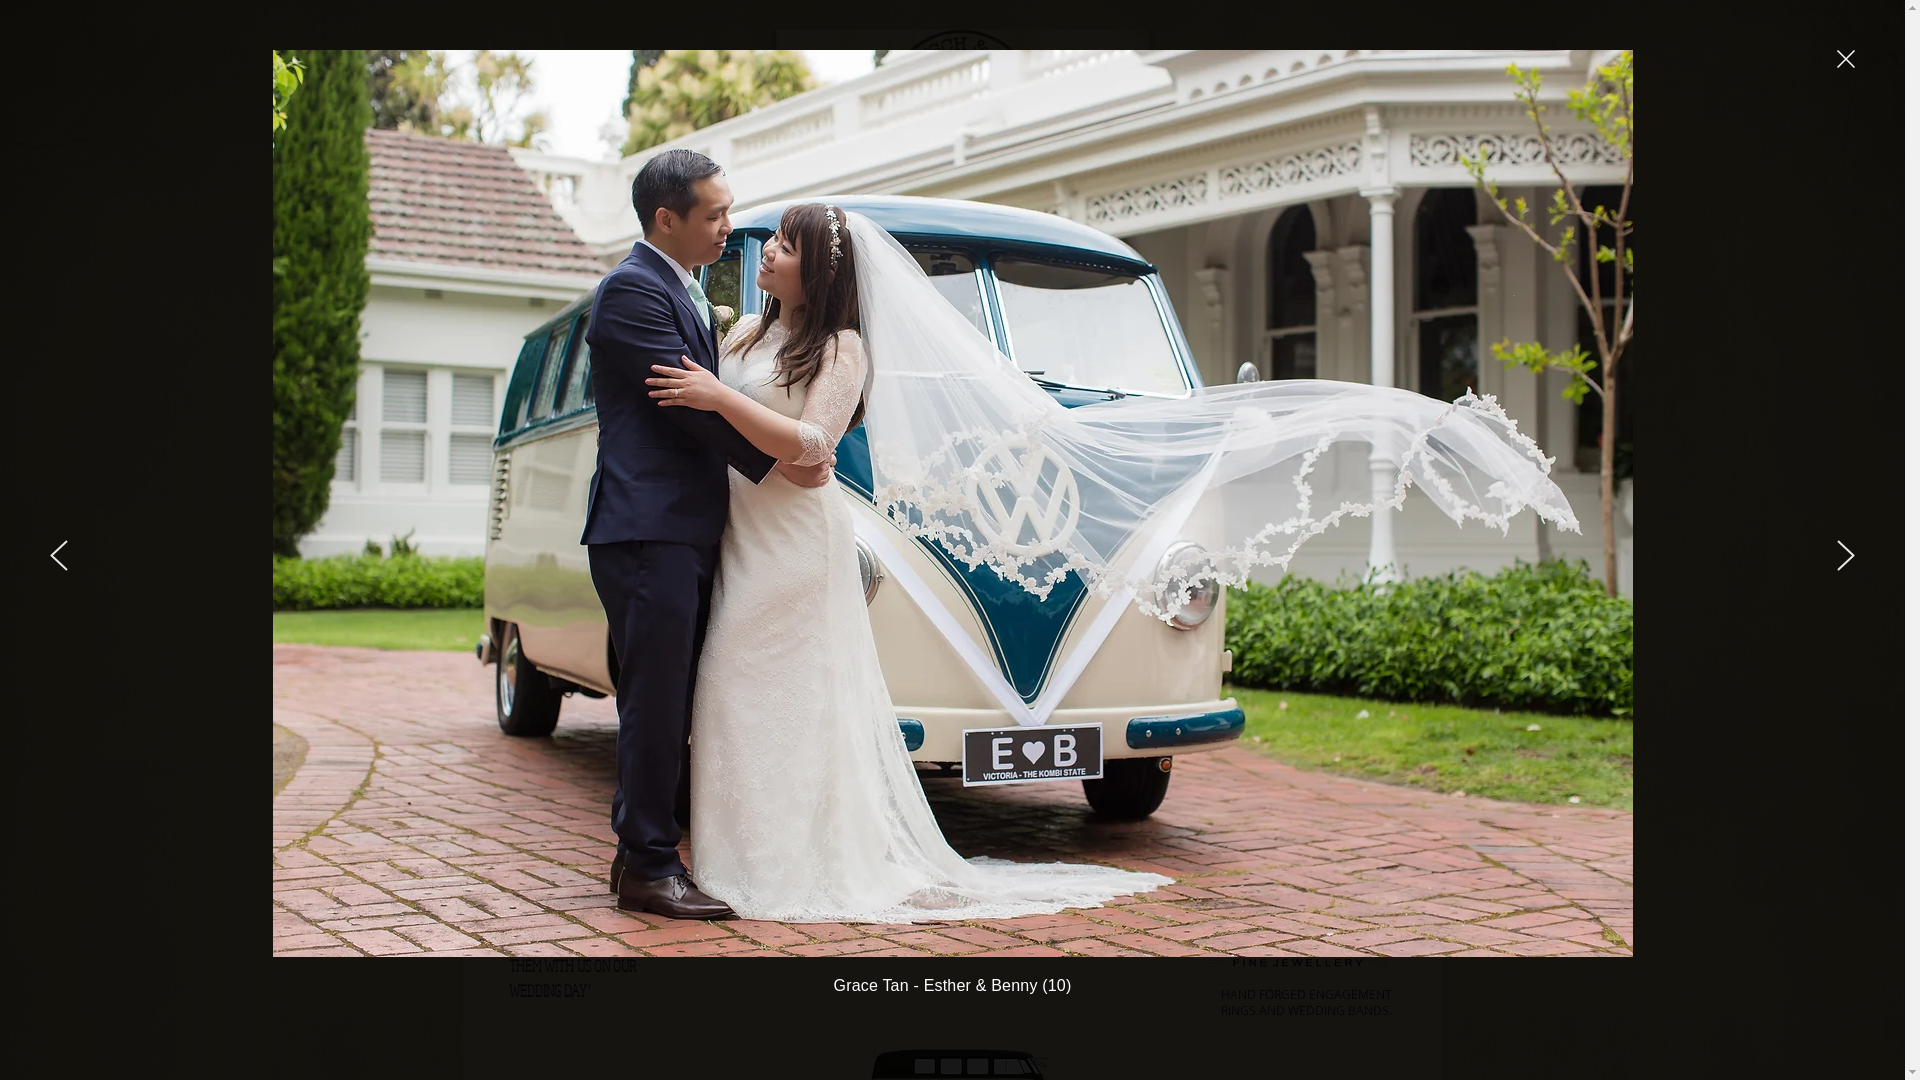 The height and width of the screenshot is (1080, 1920). What do you see at coordinates (1330, 600) in the screenshot?
I see `Kombi and Wedding Car and Prop Hire Melbourne Victoria` at bounding box center [1330, 600].